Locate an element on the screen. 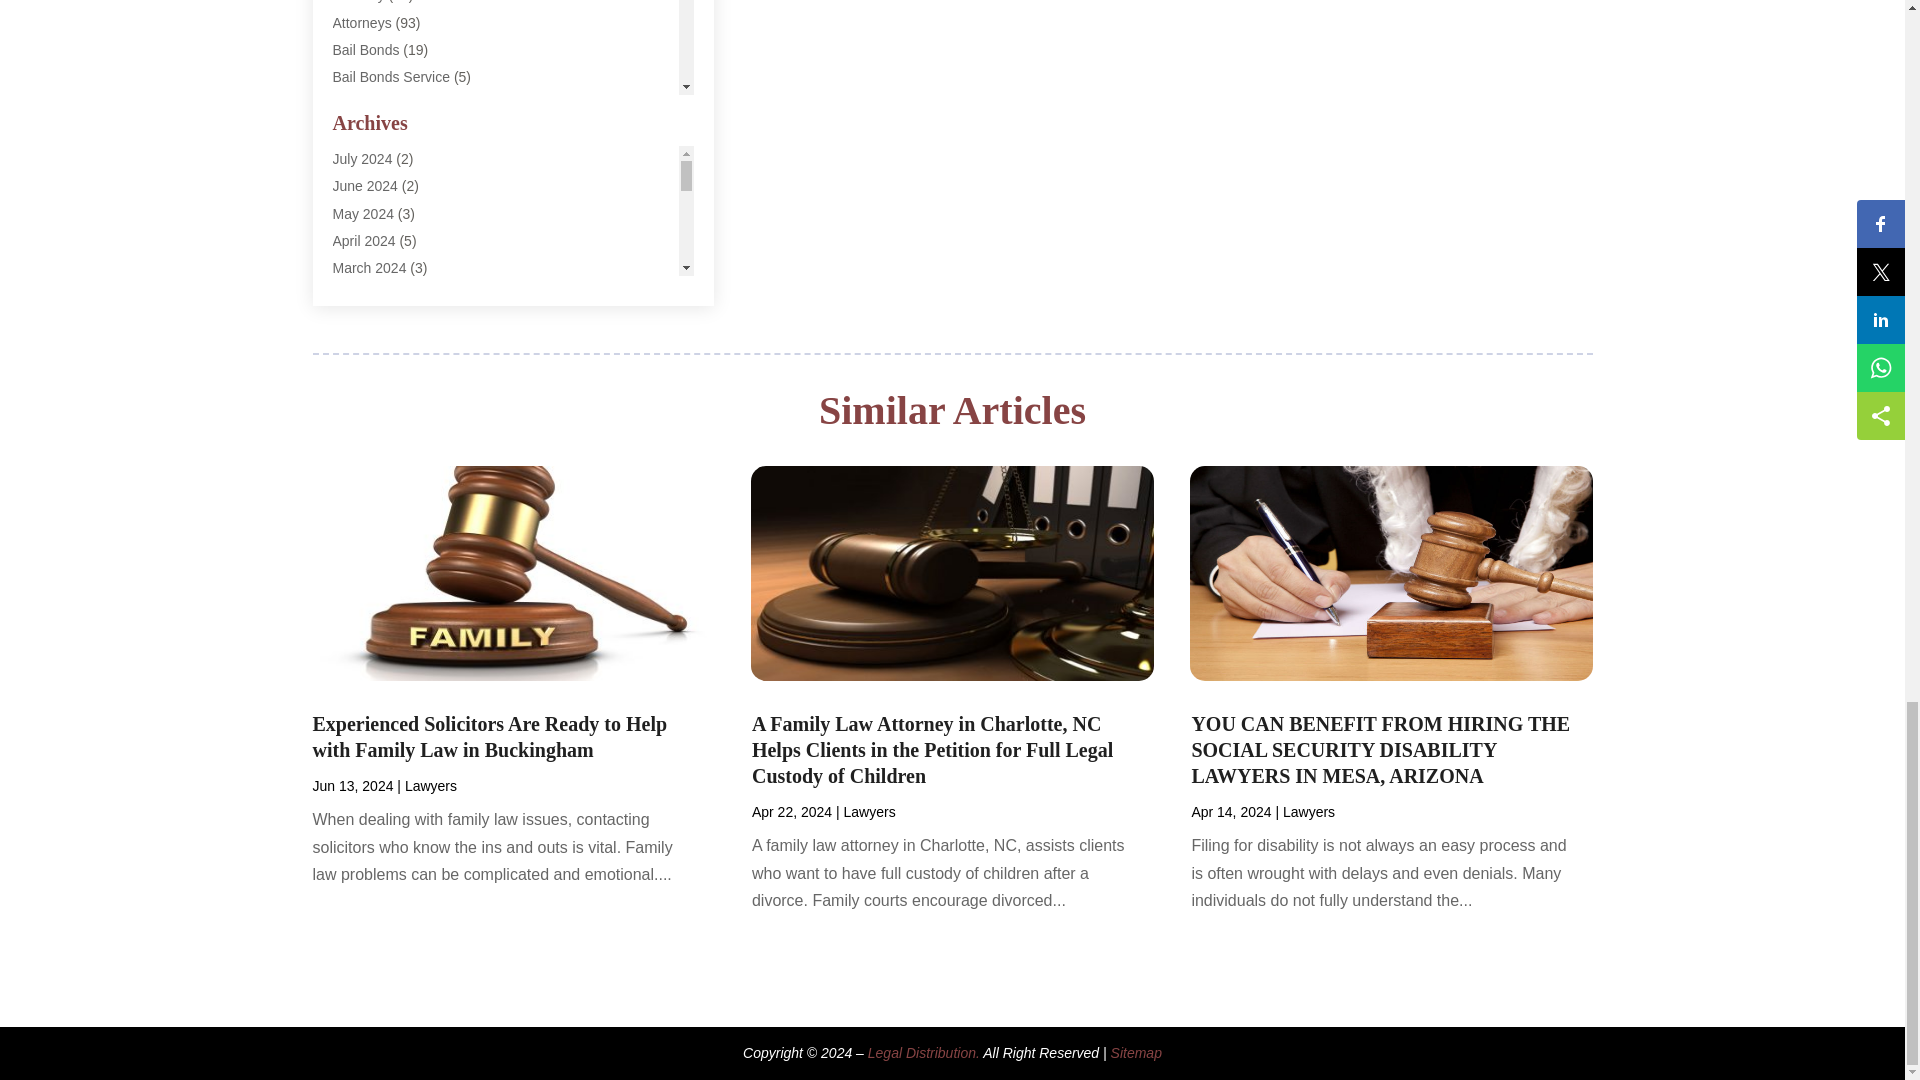 The width and height of the screenshot is (1920, 1080). Bankruptcy is located at coordinates (366, 104).